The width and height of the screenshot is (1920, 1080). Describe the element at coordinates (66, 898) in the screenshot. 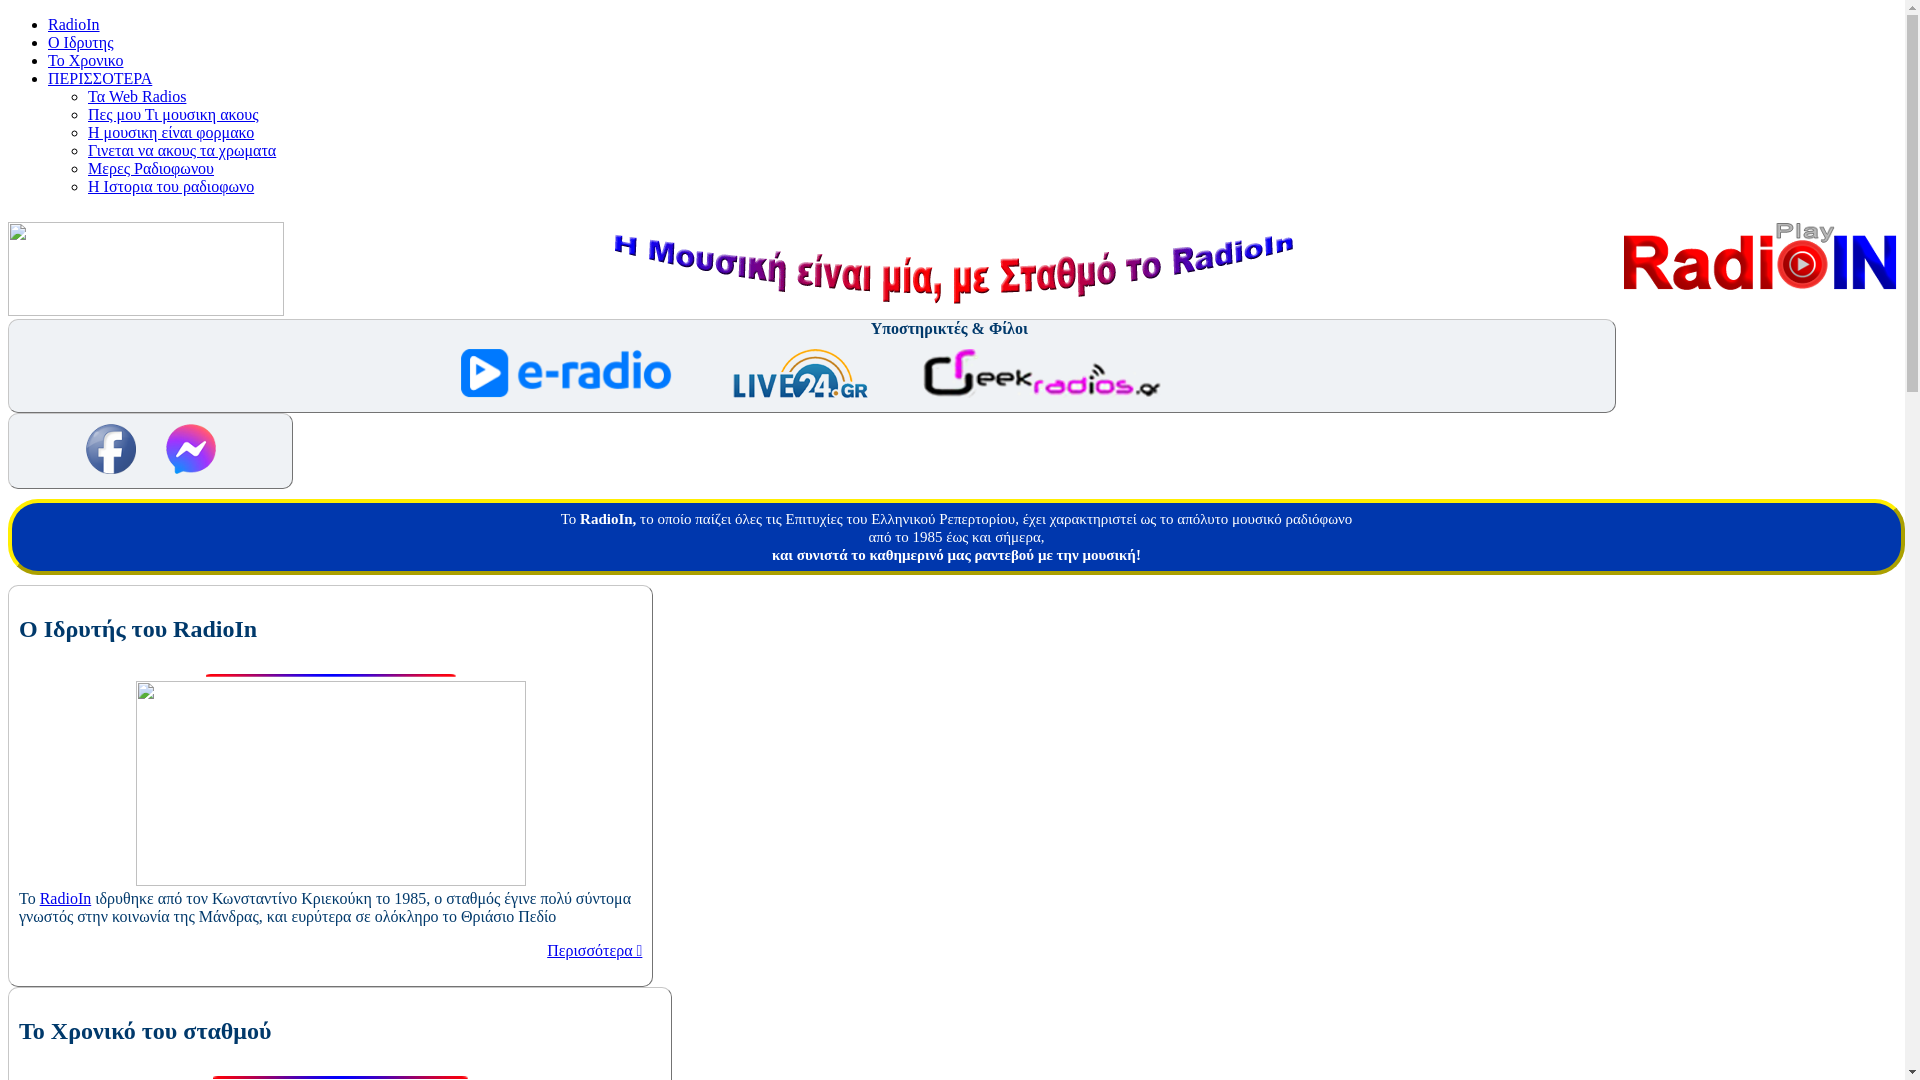

I see `RadioIn` at that location.